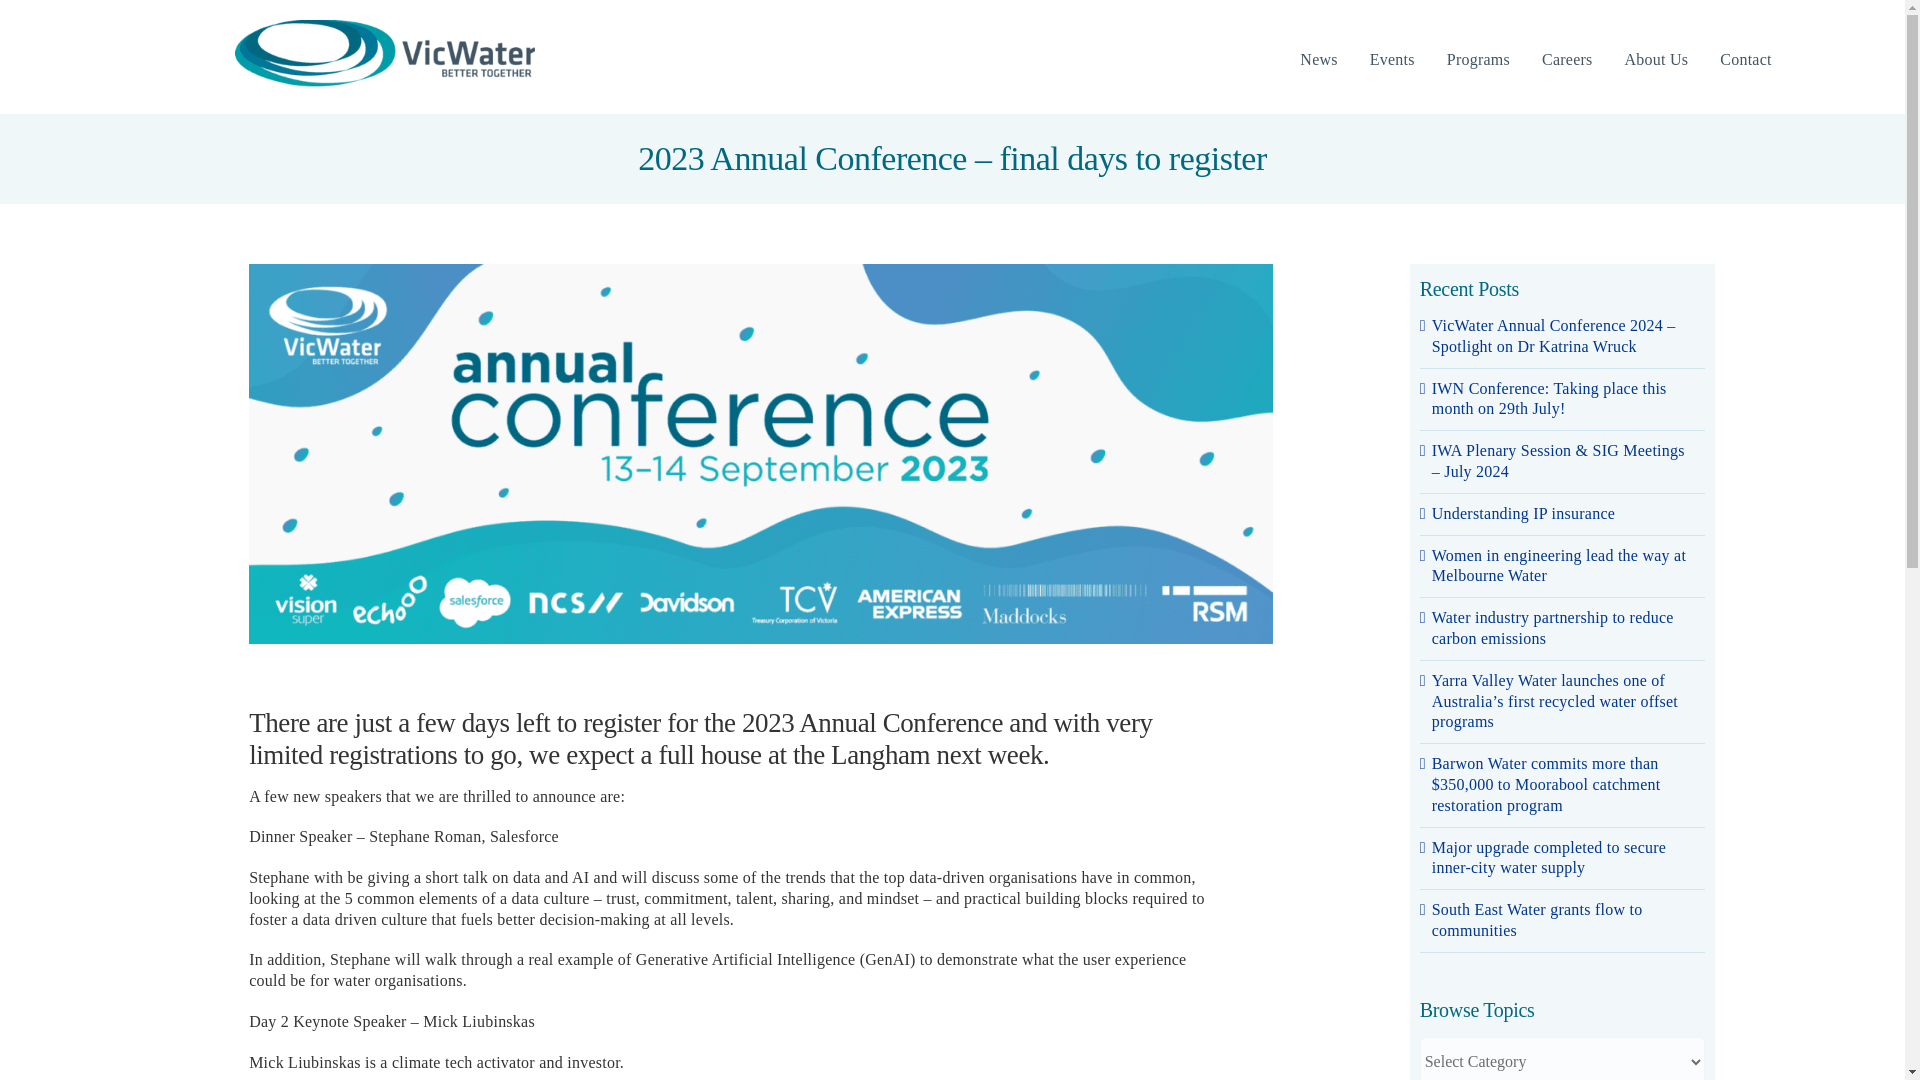 The image size is (1920, 1080). Describe the element at coordinates (1538, 919) in the screenshot. I see `South East Water grants flow to communities` at that location.